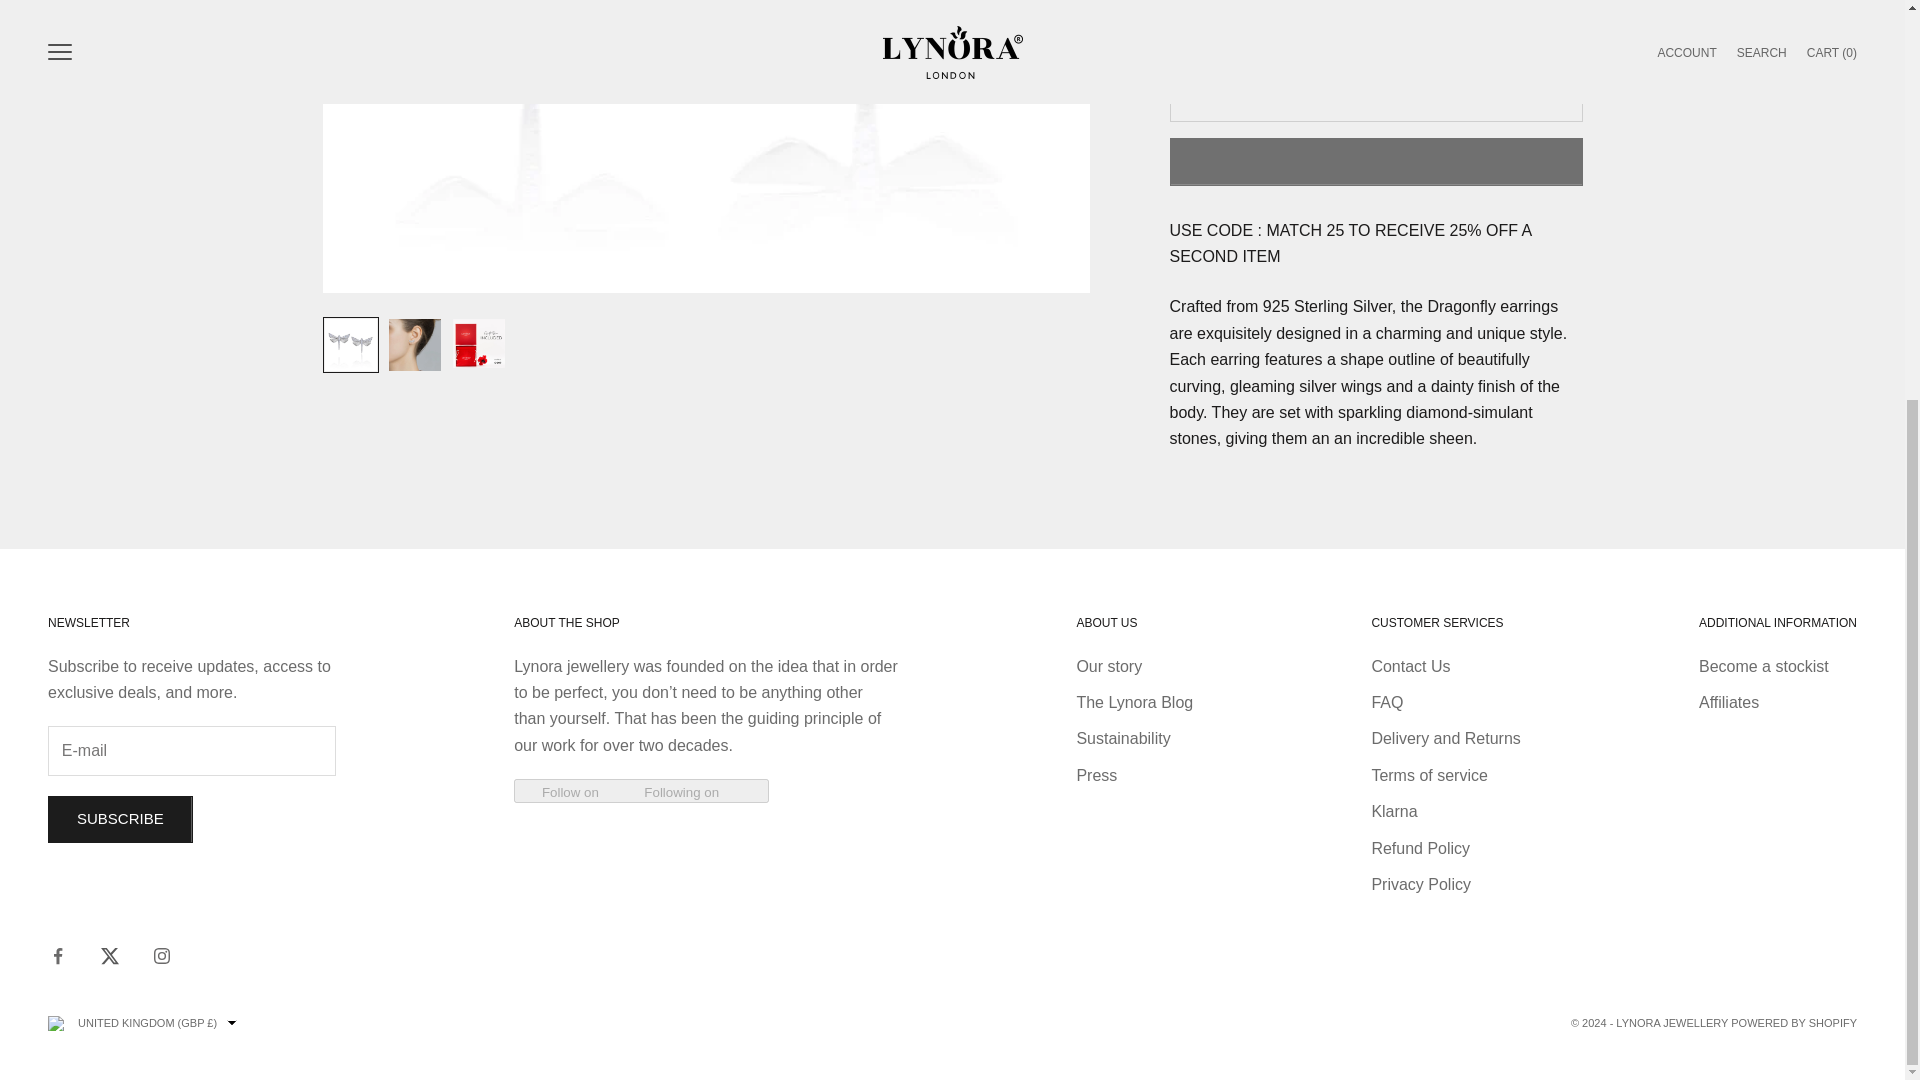  What do you see at coordinates (1134, 702) in the screenshot?
I see `The Lynora Blog` at bounding box center [1134, 702].